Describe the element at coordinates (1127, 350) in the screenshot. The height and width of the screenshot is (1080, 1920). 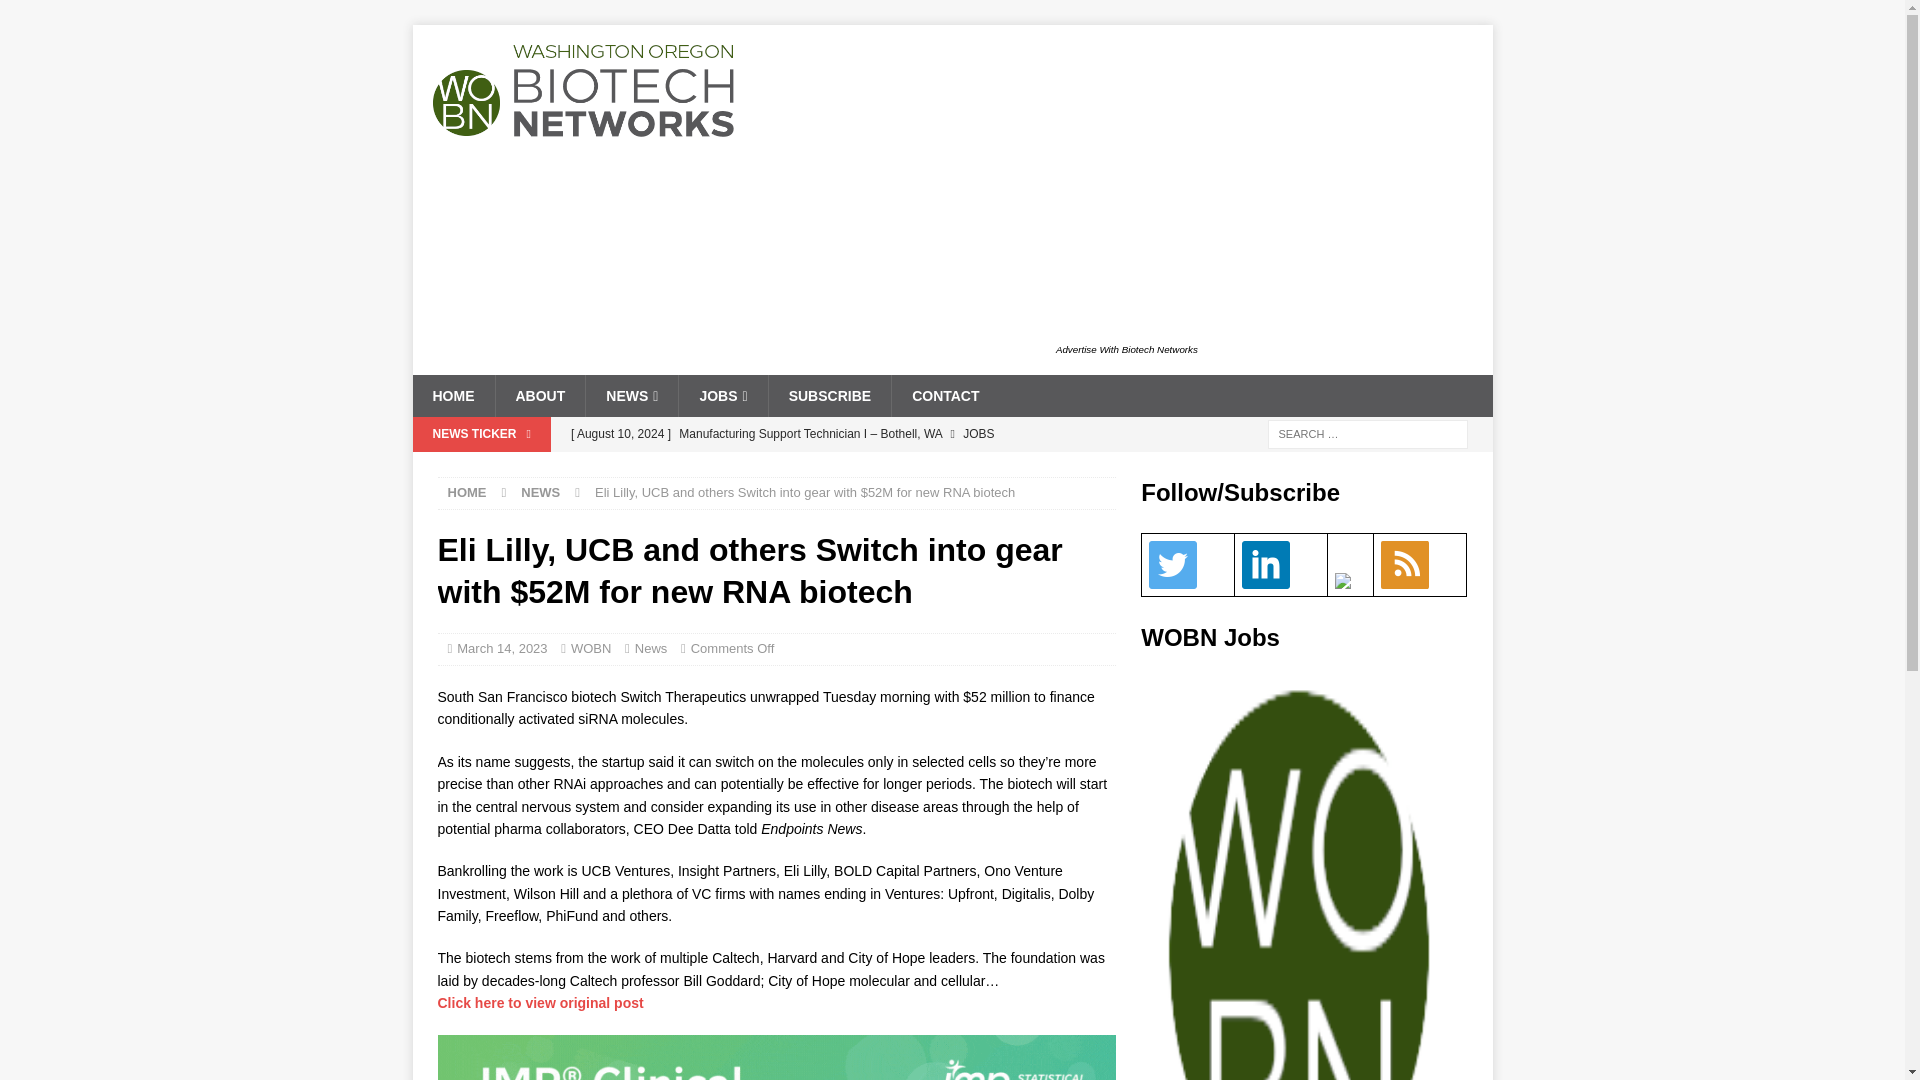
I see `Advertise With Biotech Networks` at that location.